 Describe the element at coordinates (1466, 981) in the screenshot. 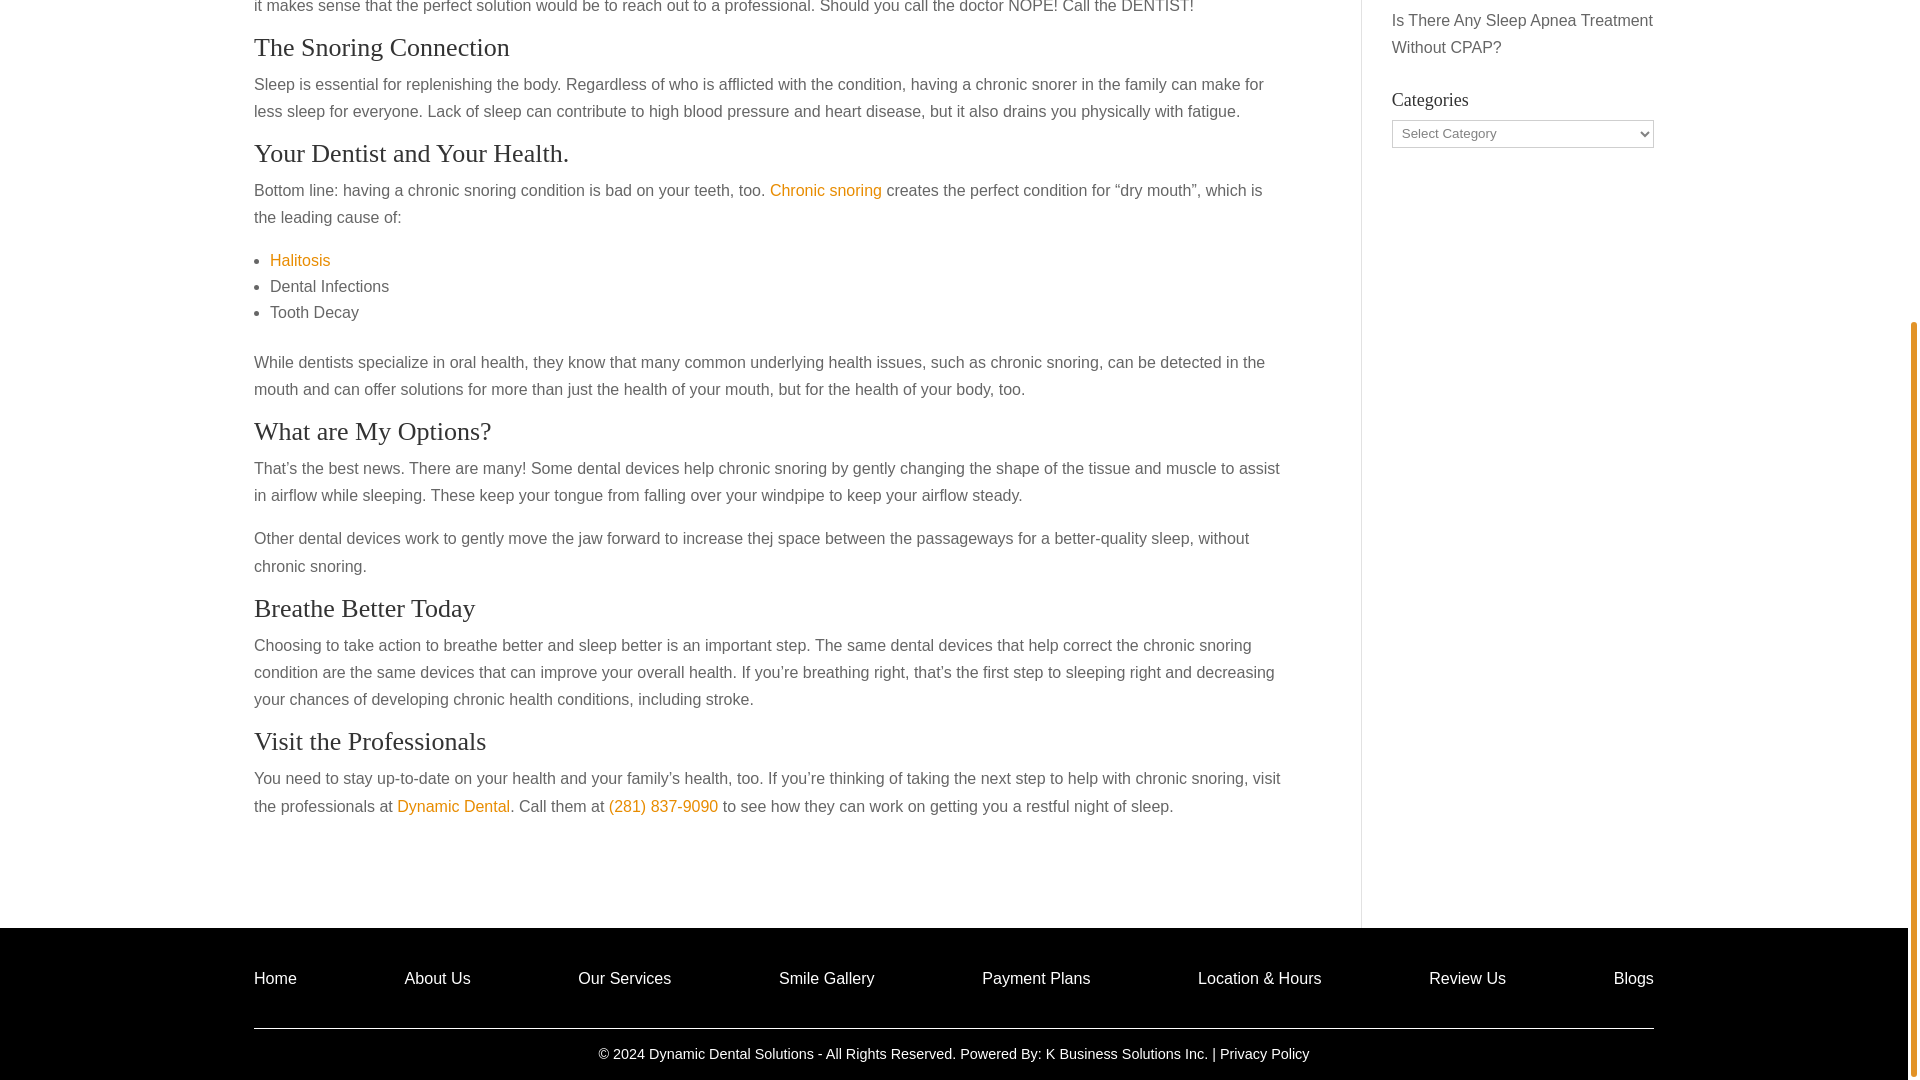

I see `Review Us` at that location.